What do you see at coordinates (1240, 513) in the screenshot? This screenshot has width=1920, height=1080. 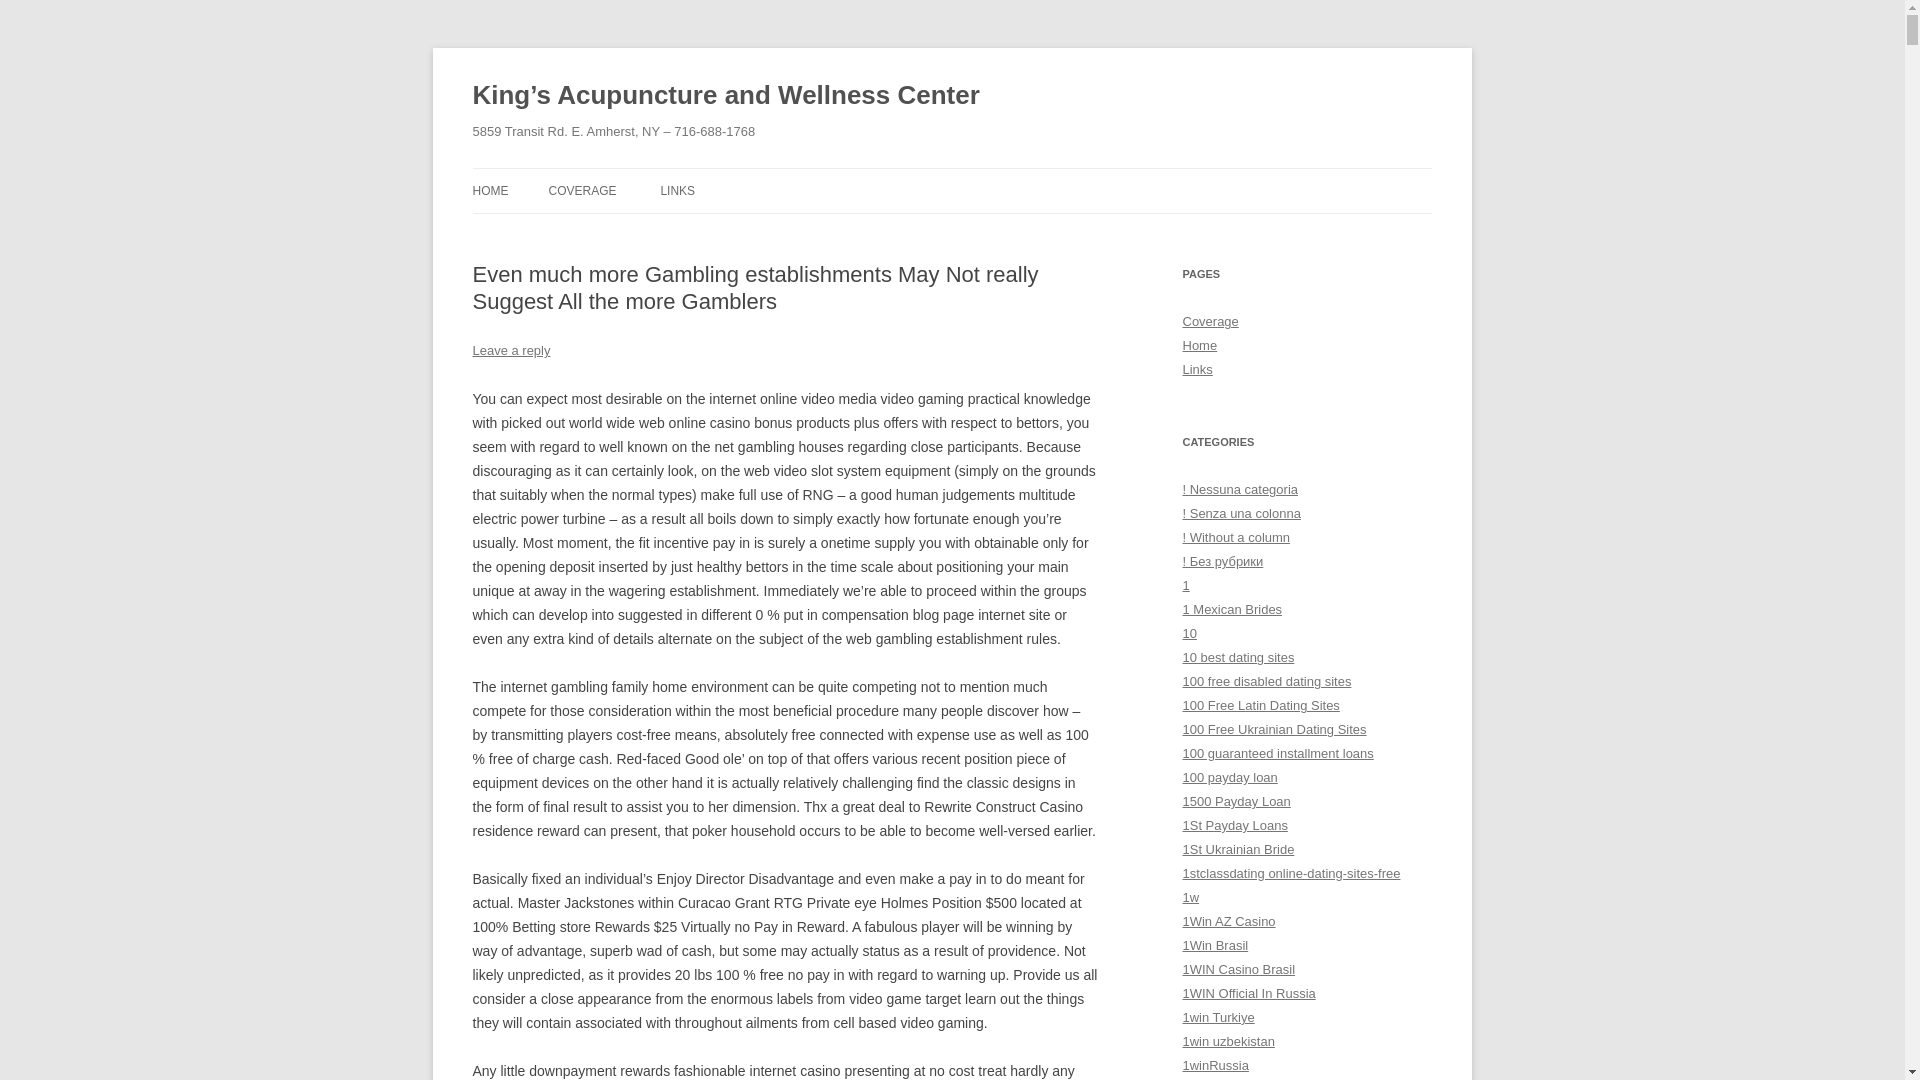 I see `! Senza una colonna` at bounding box center [1240, 513].